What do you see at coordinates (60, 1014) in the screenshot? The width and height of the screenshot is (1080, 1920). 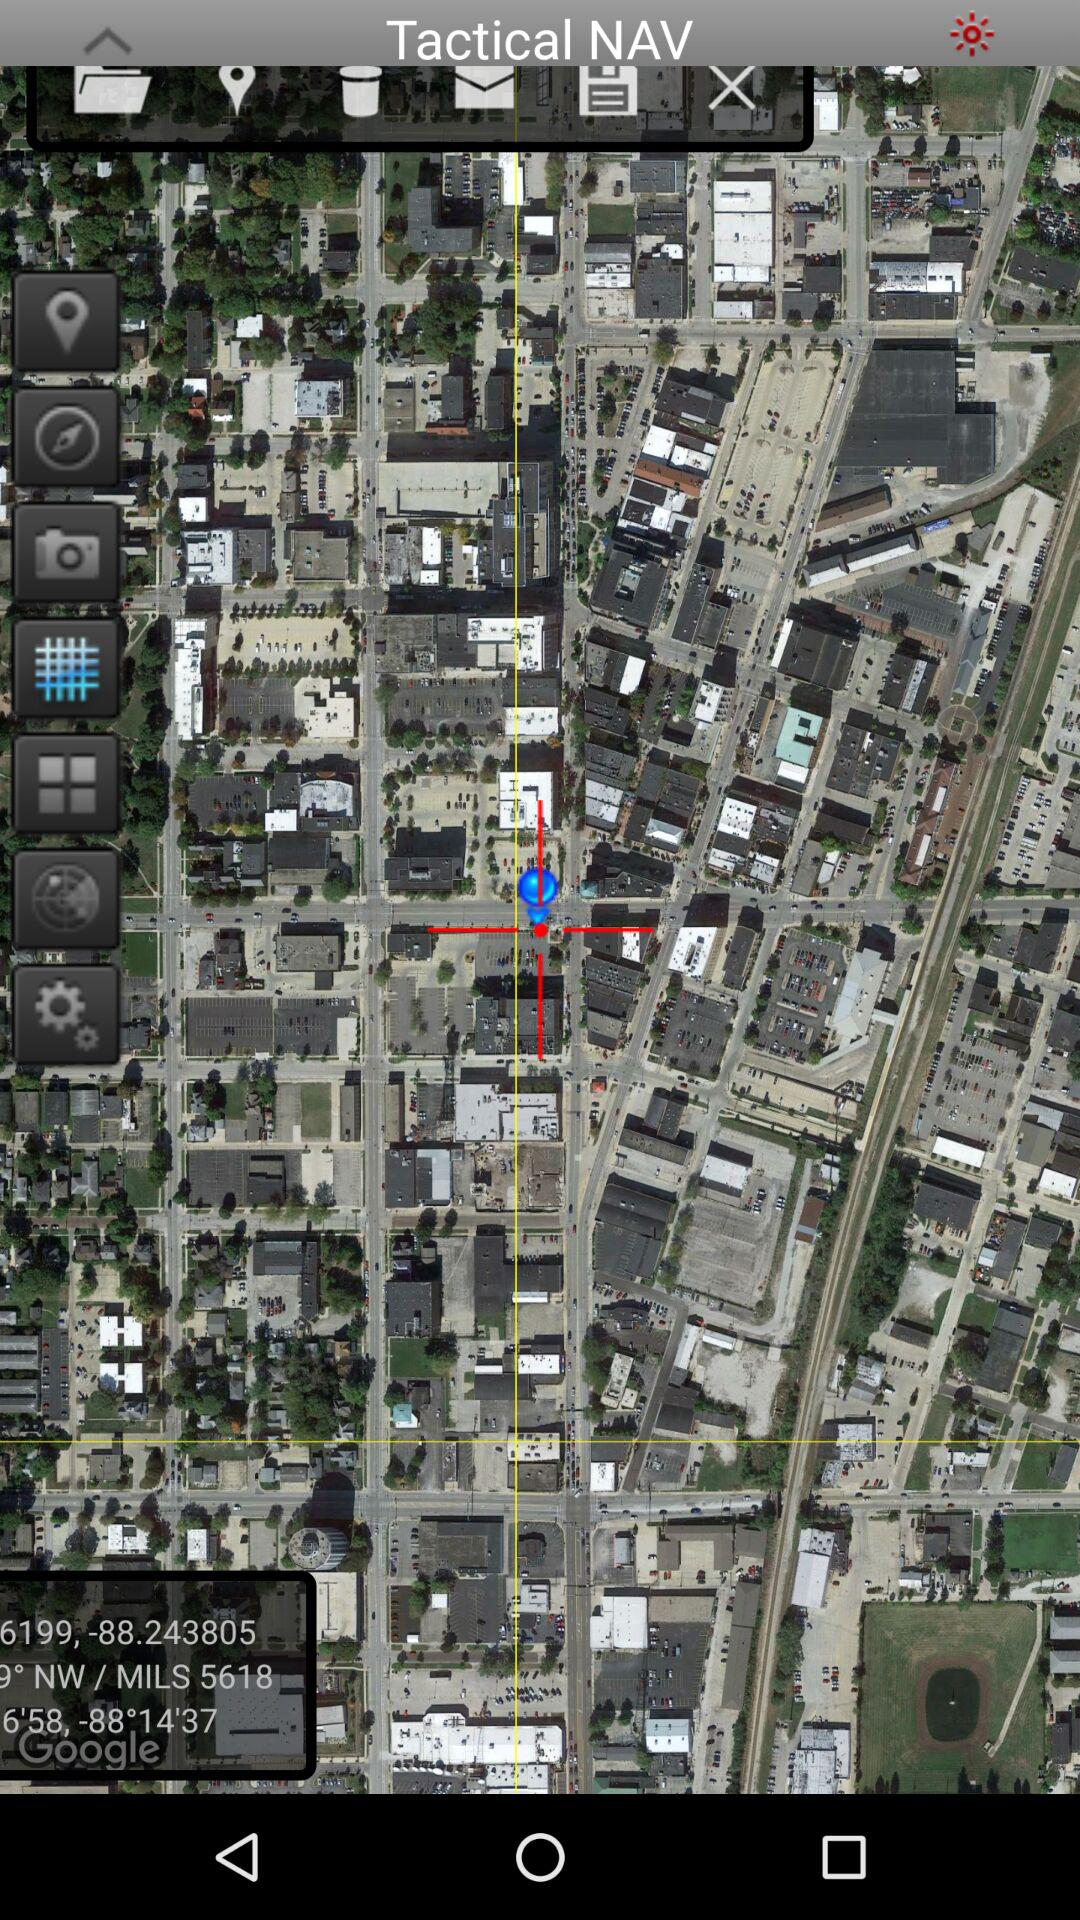 I see `view map settings` at bounding box center [60, 1014].